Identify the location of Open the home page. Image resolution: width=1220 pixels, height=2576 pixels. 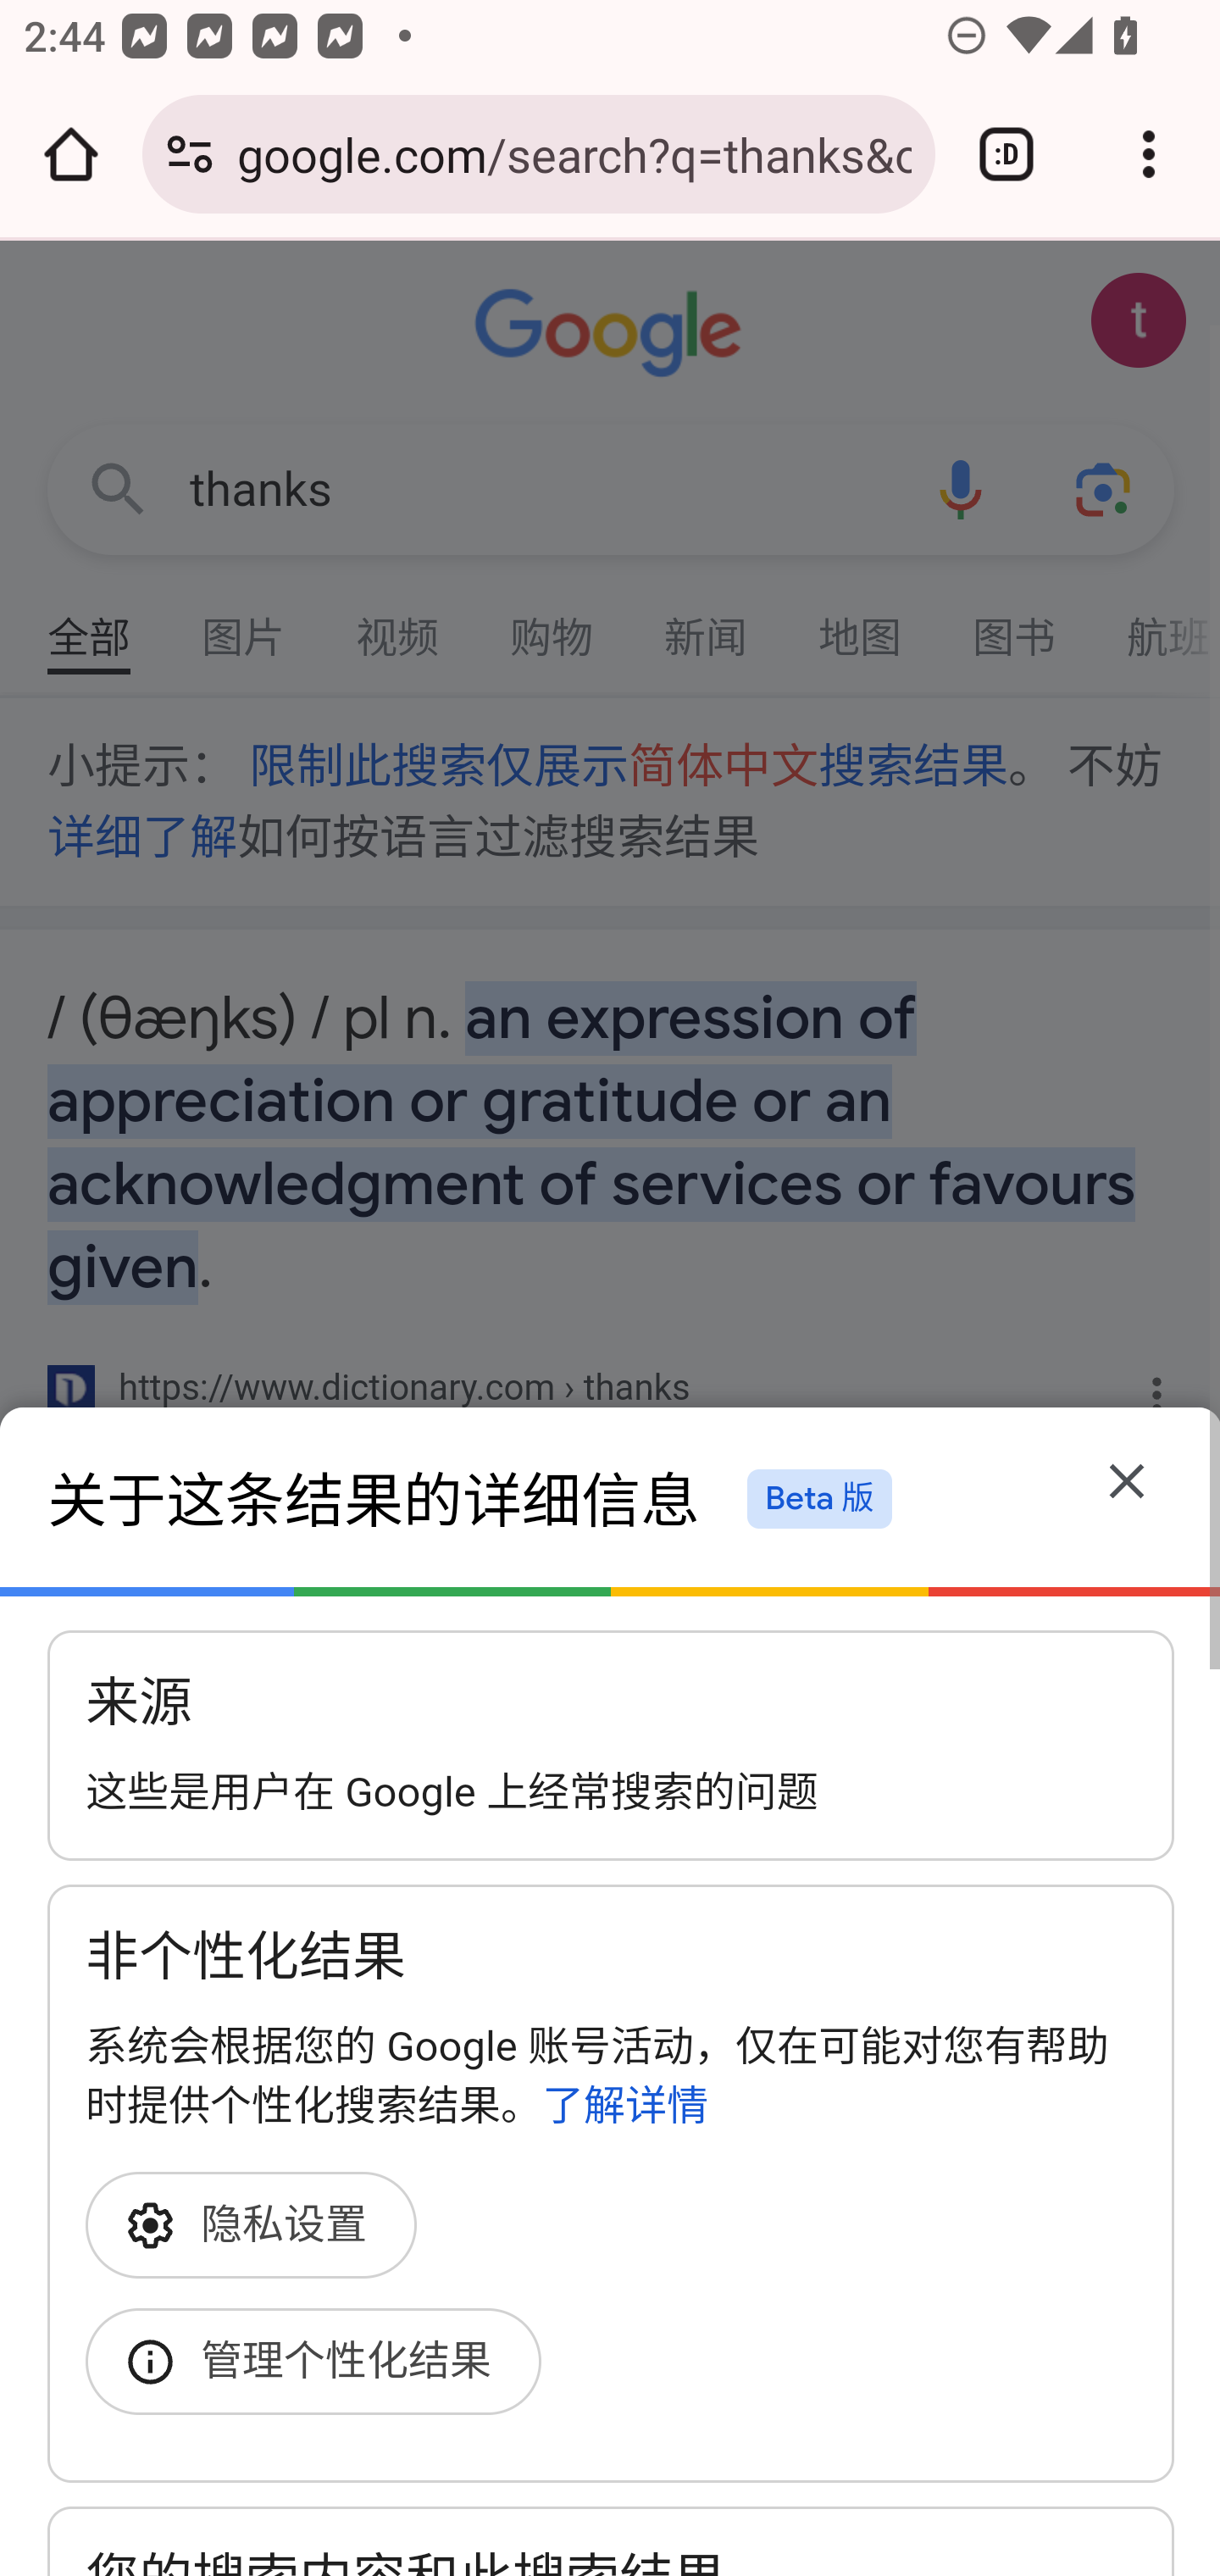
(71, 154).